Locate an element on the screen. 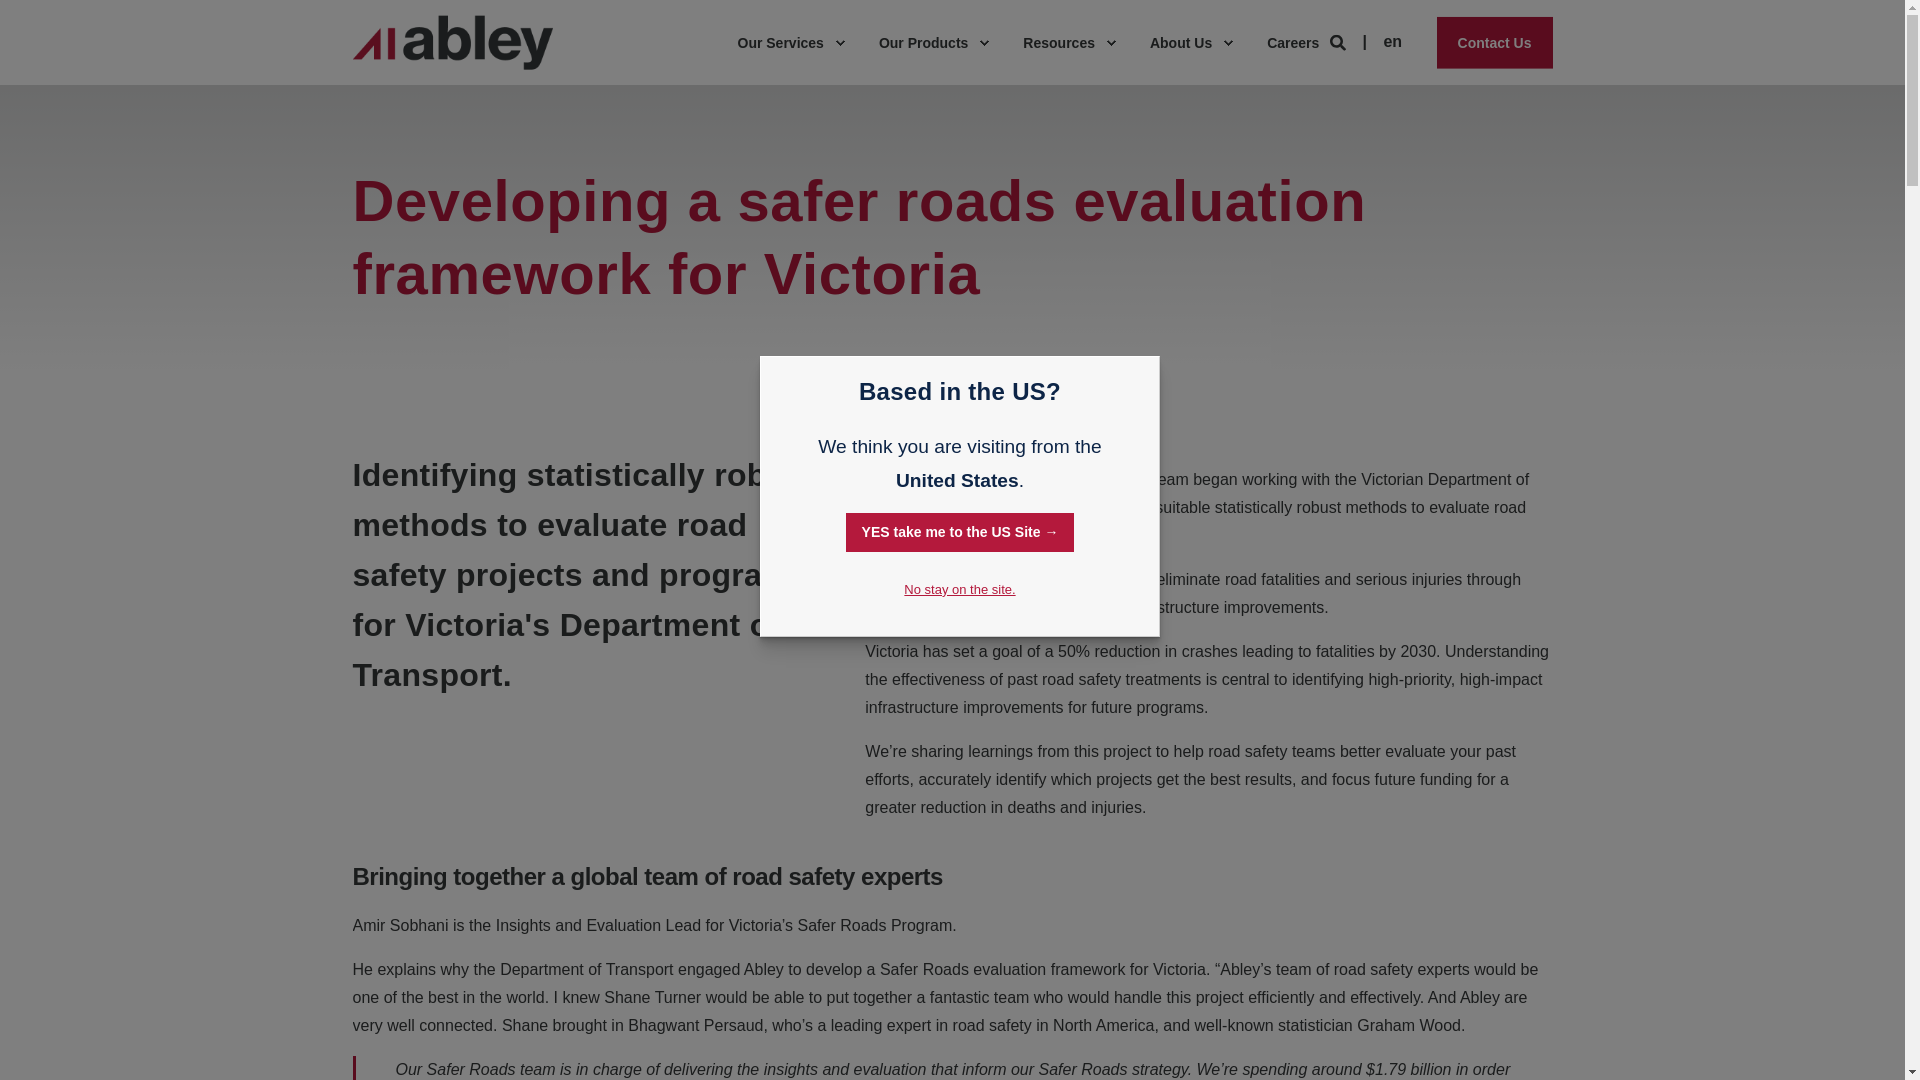  Our Services is located at coordinates (782, 43).